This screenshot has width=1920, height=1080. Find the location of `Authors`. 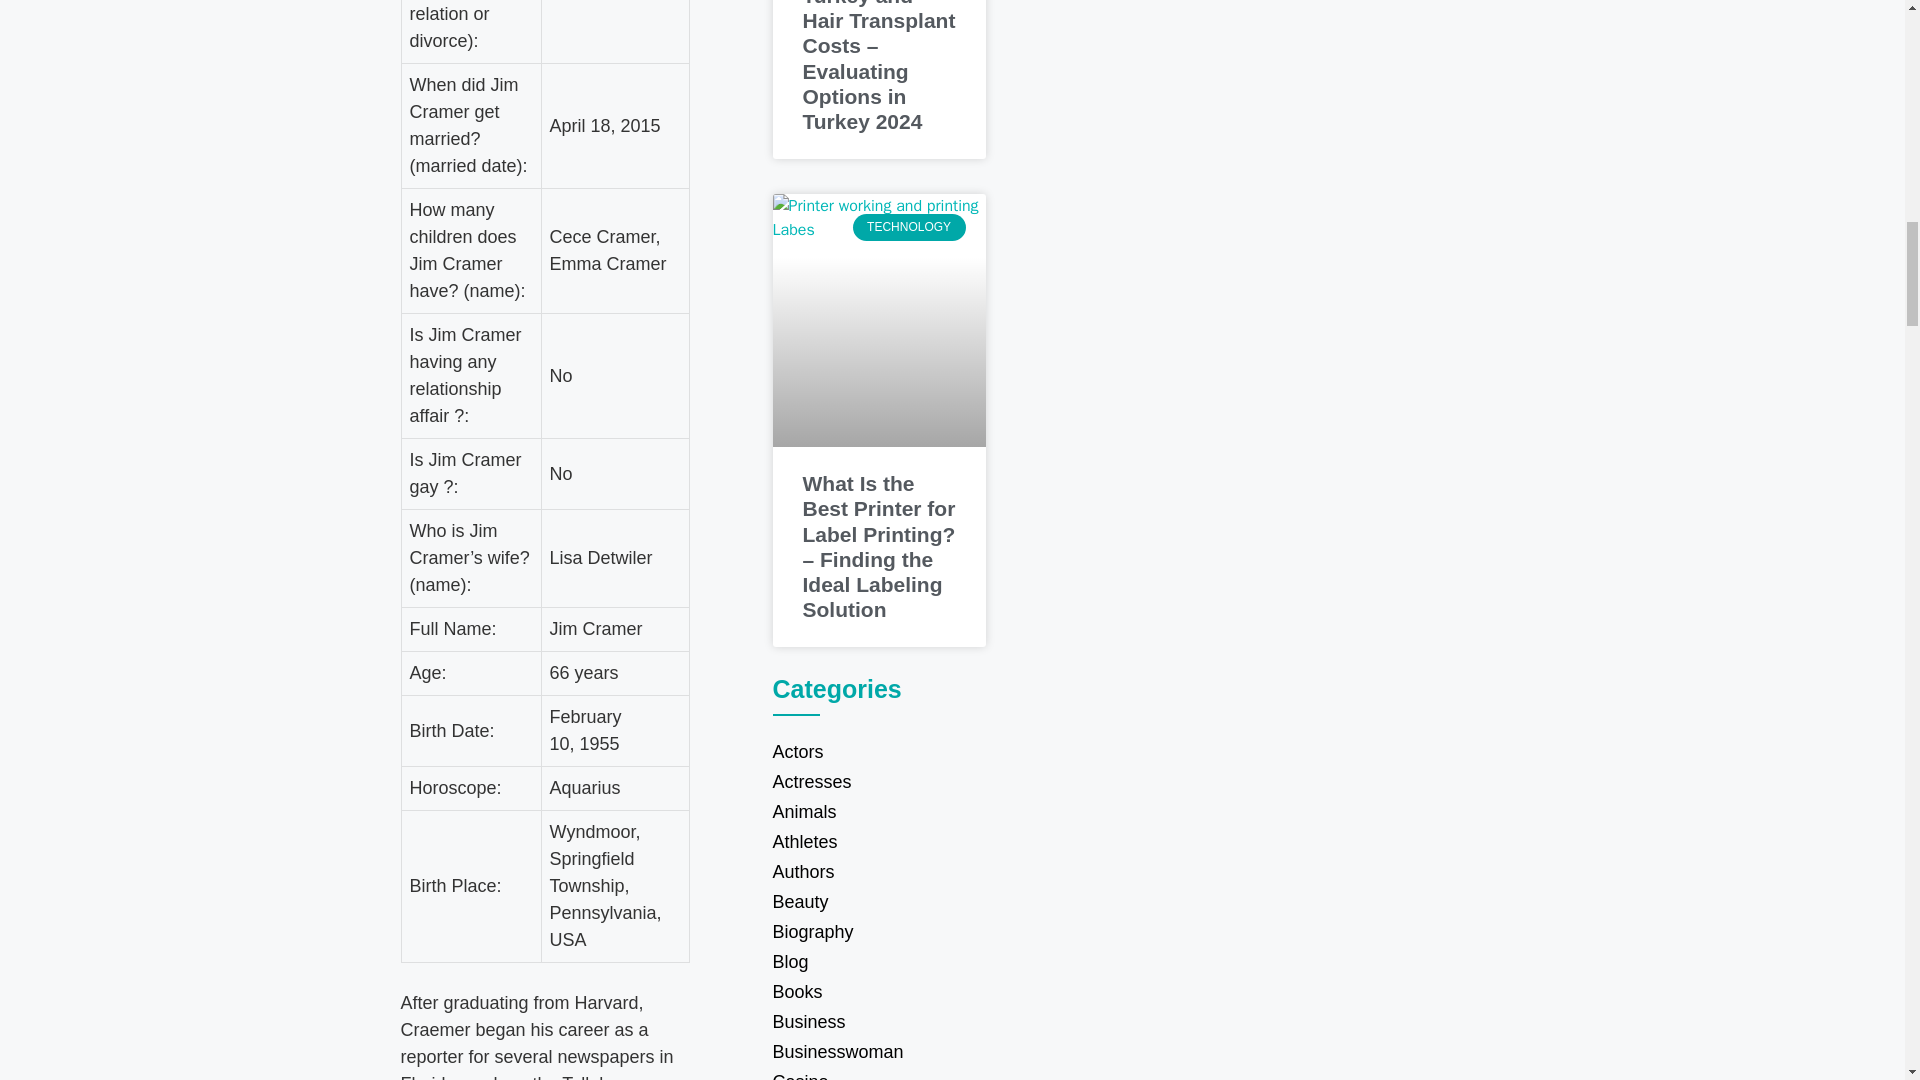

Authors is located at coordinates (878, 872).